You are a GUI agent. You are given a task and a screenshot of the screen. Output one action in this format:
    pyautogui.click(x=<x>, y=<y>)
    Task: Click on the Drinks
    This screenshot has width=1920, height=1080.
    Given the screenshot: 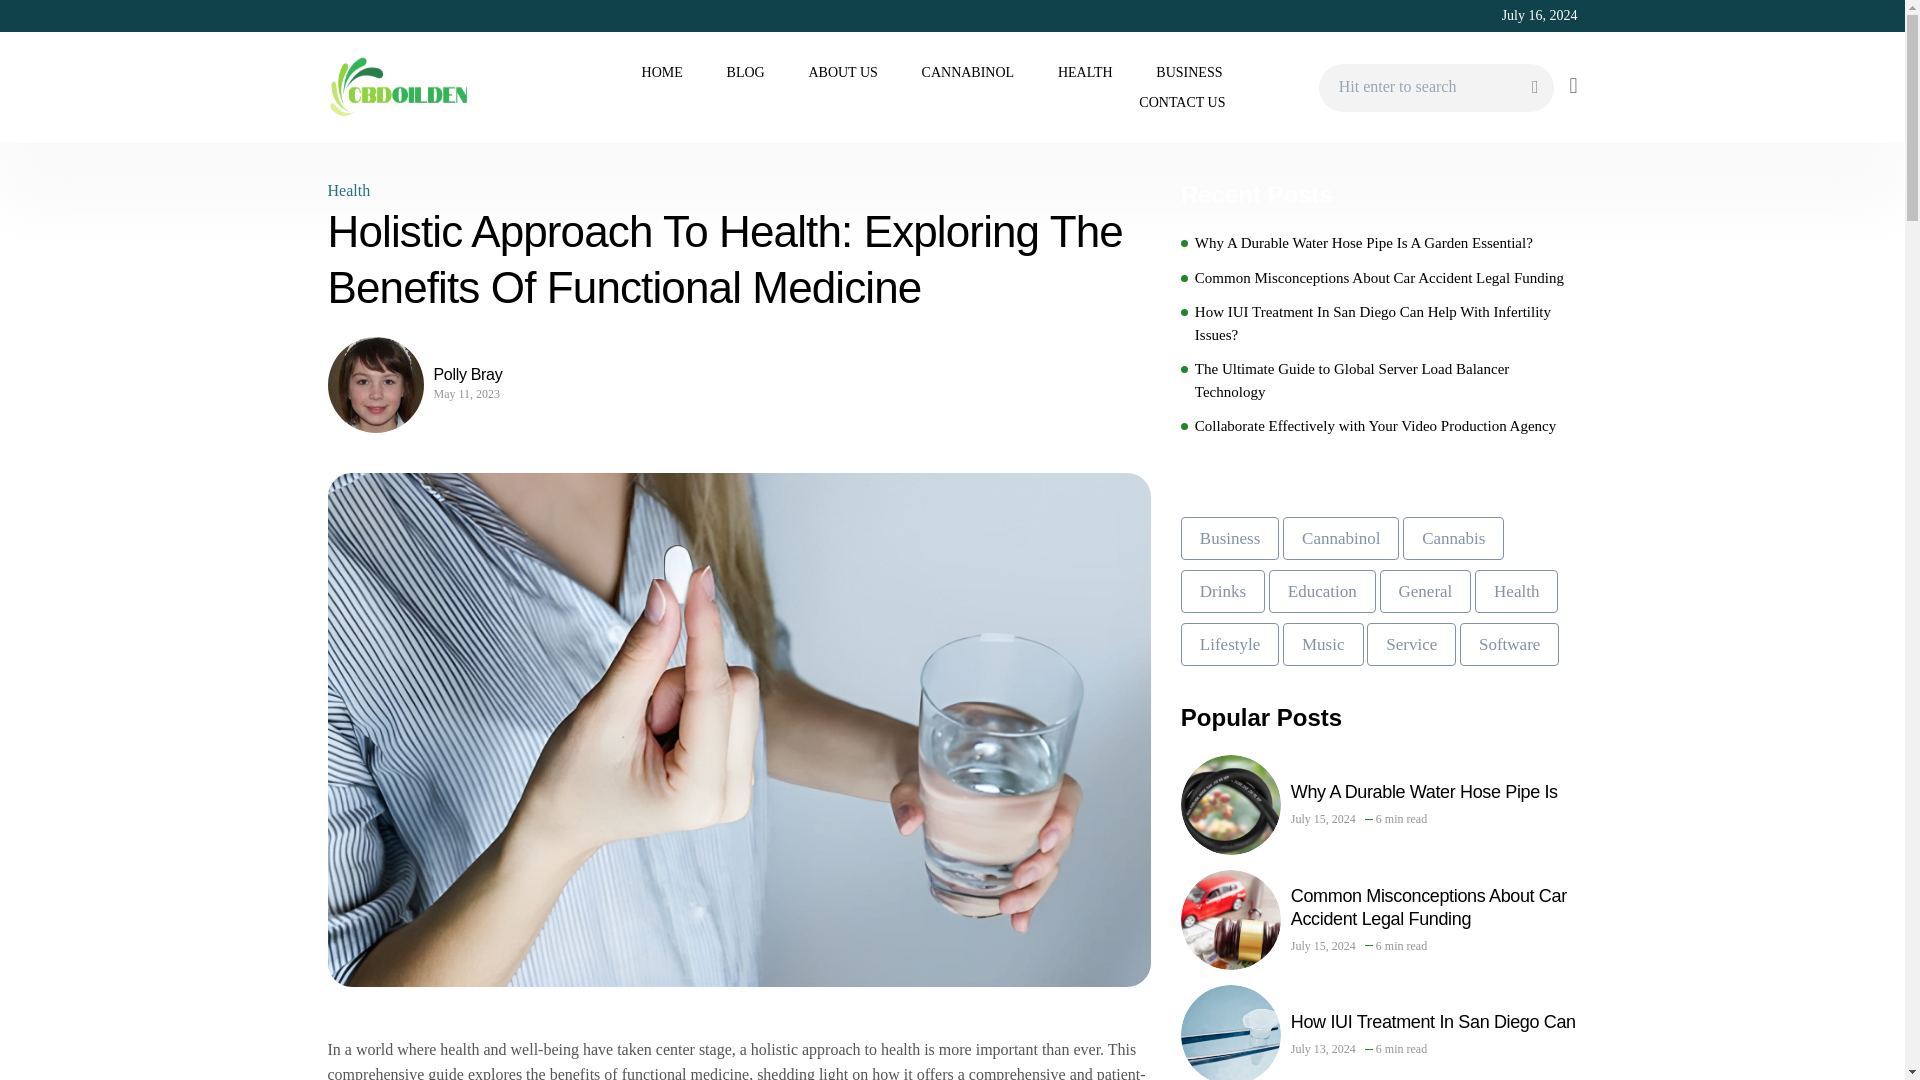 What is the action you would take?
    pyautogui.click(x=1222, y=592)
    